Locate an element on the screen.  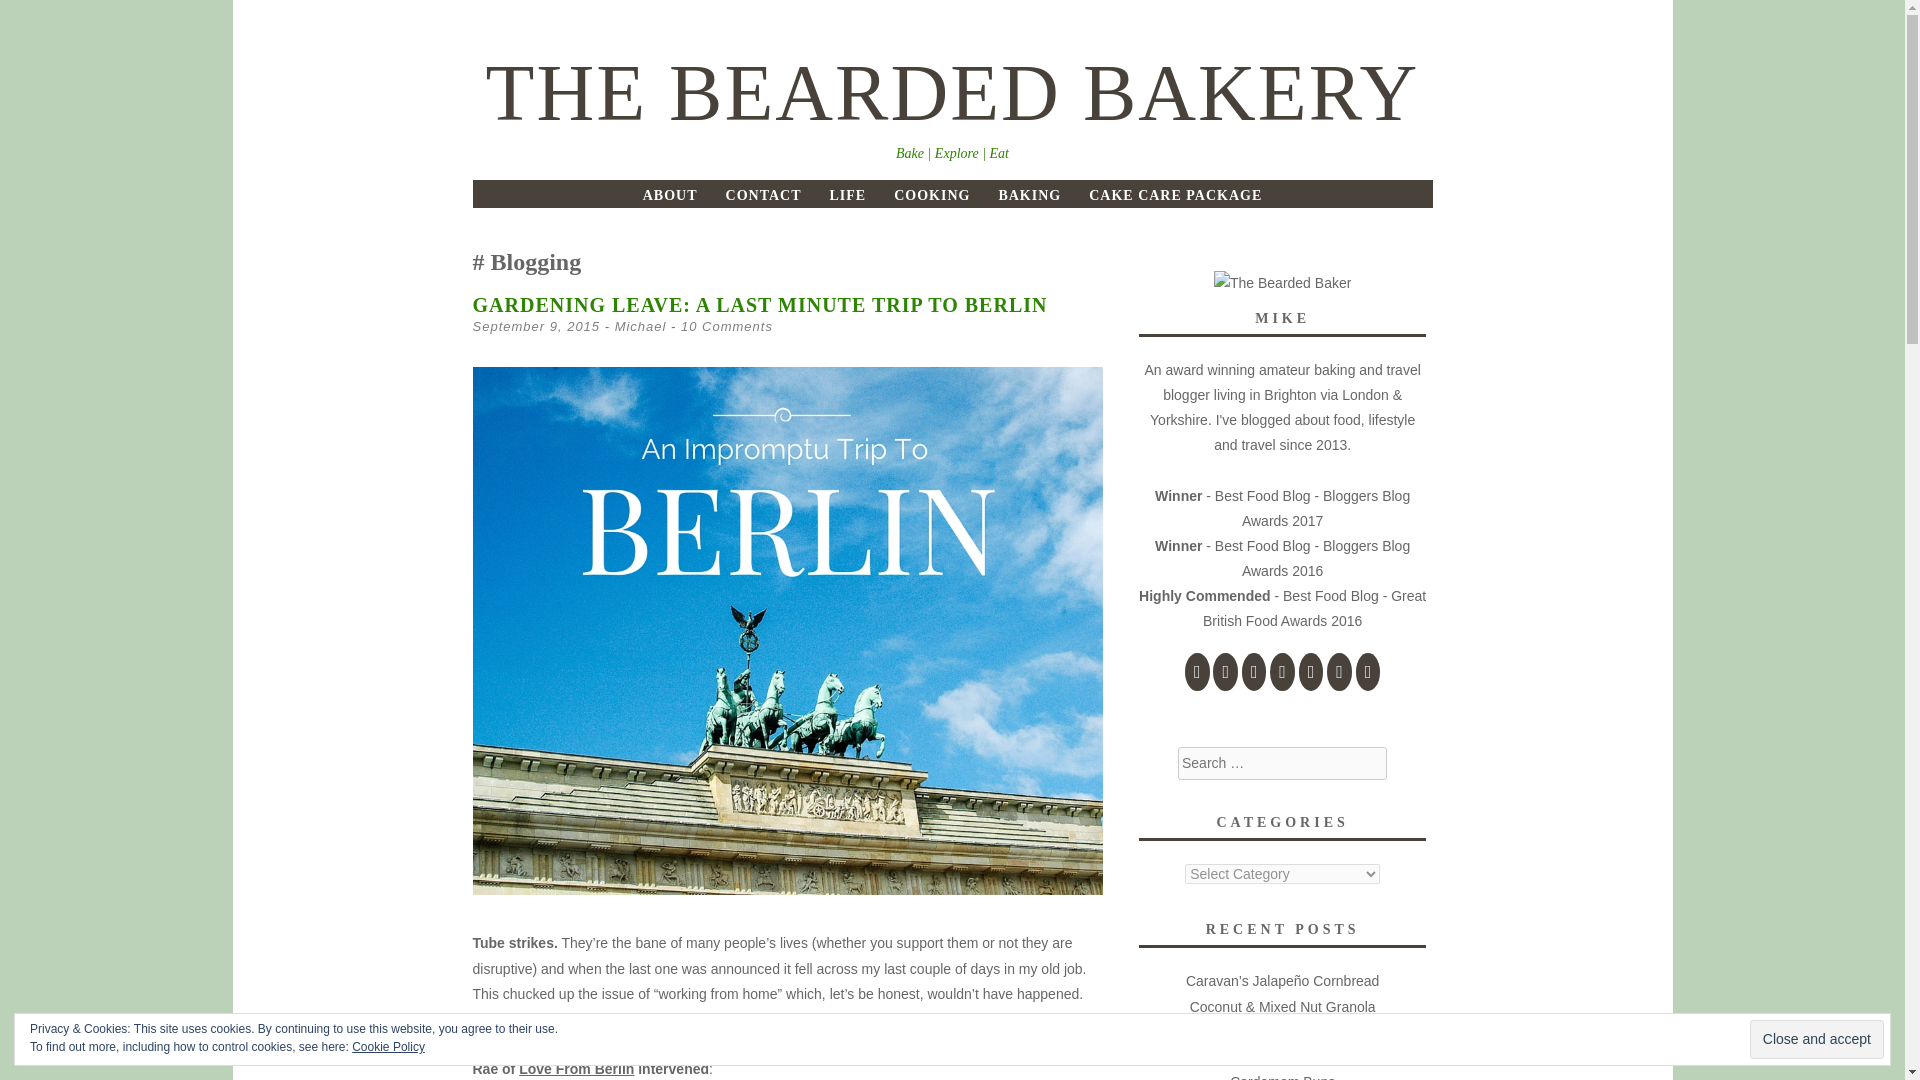
COOKING is located at coordinates (932, 195).